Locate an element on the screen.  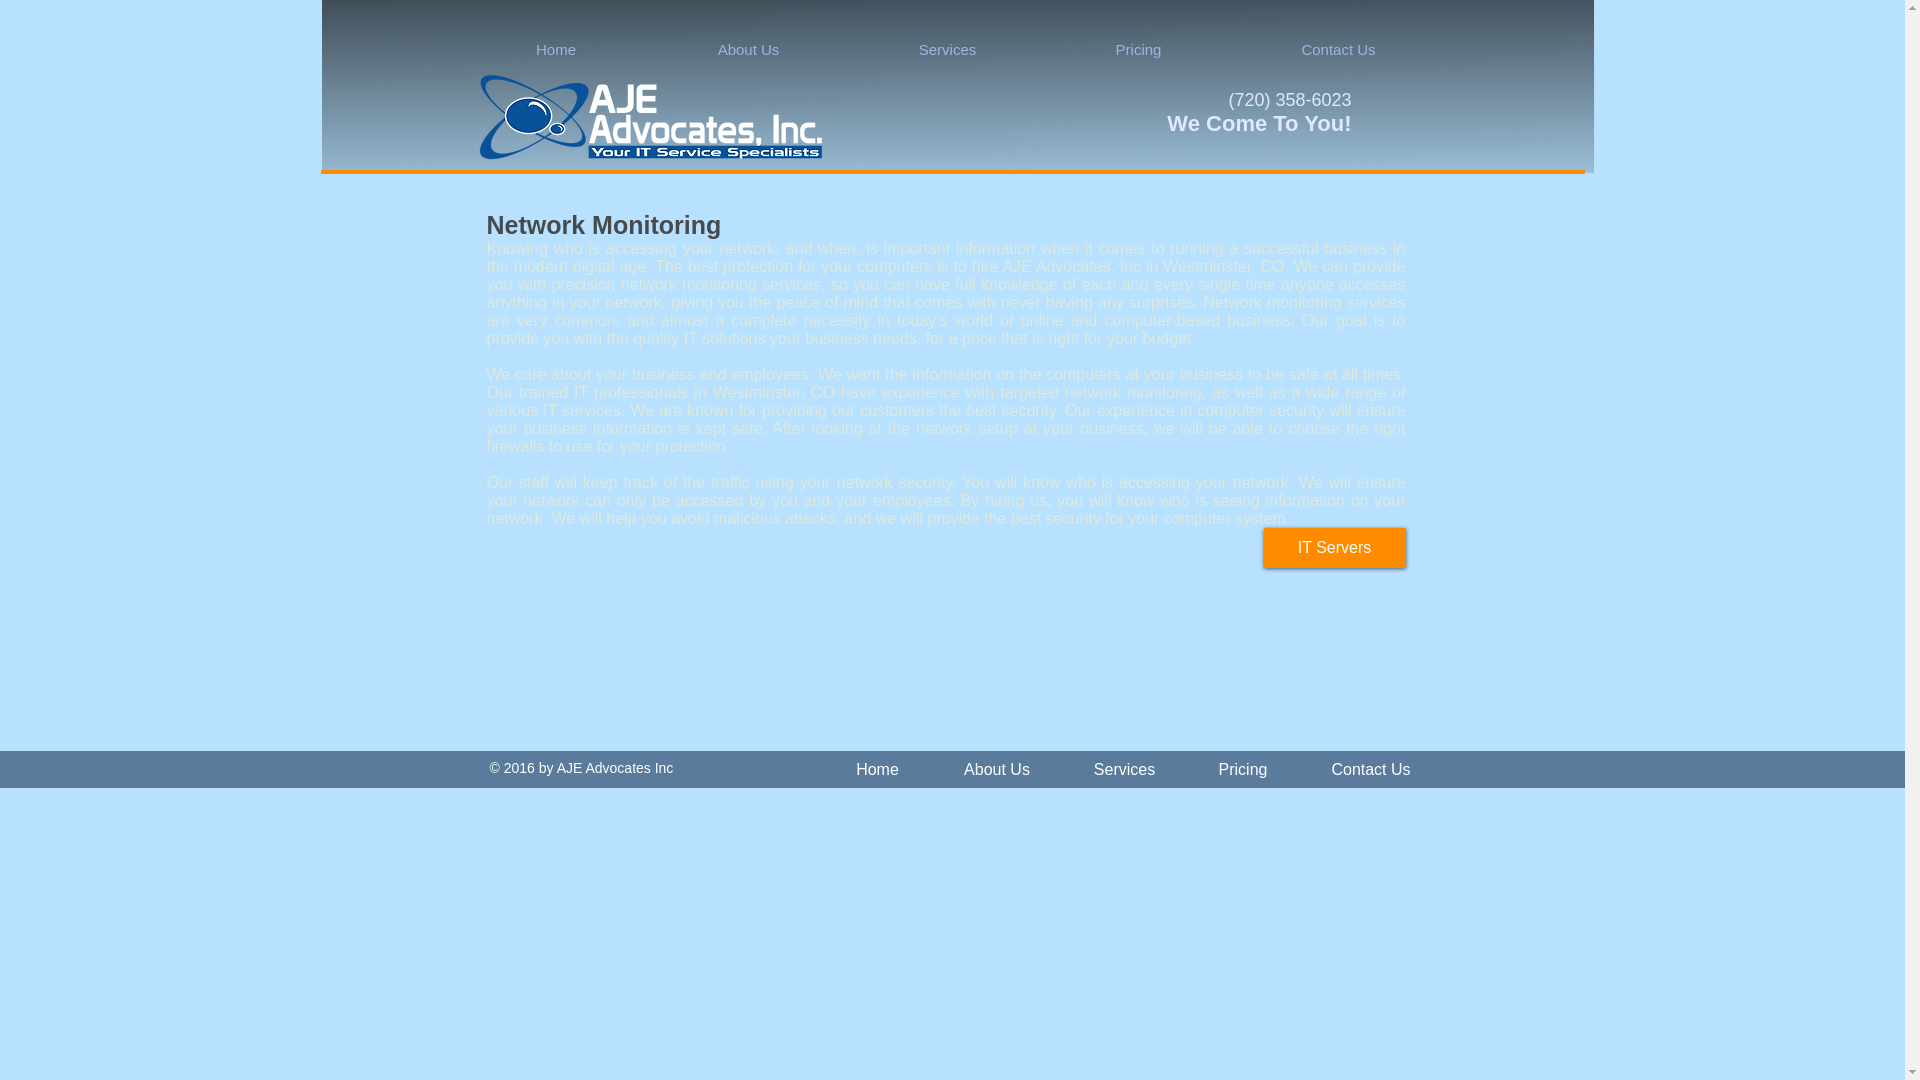
Pricing is located at coordinates (1242, 768).